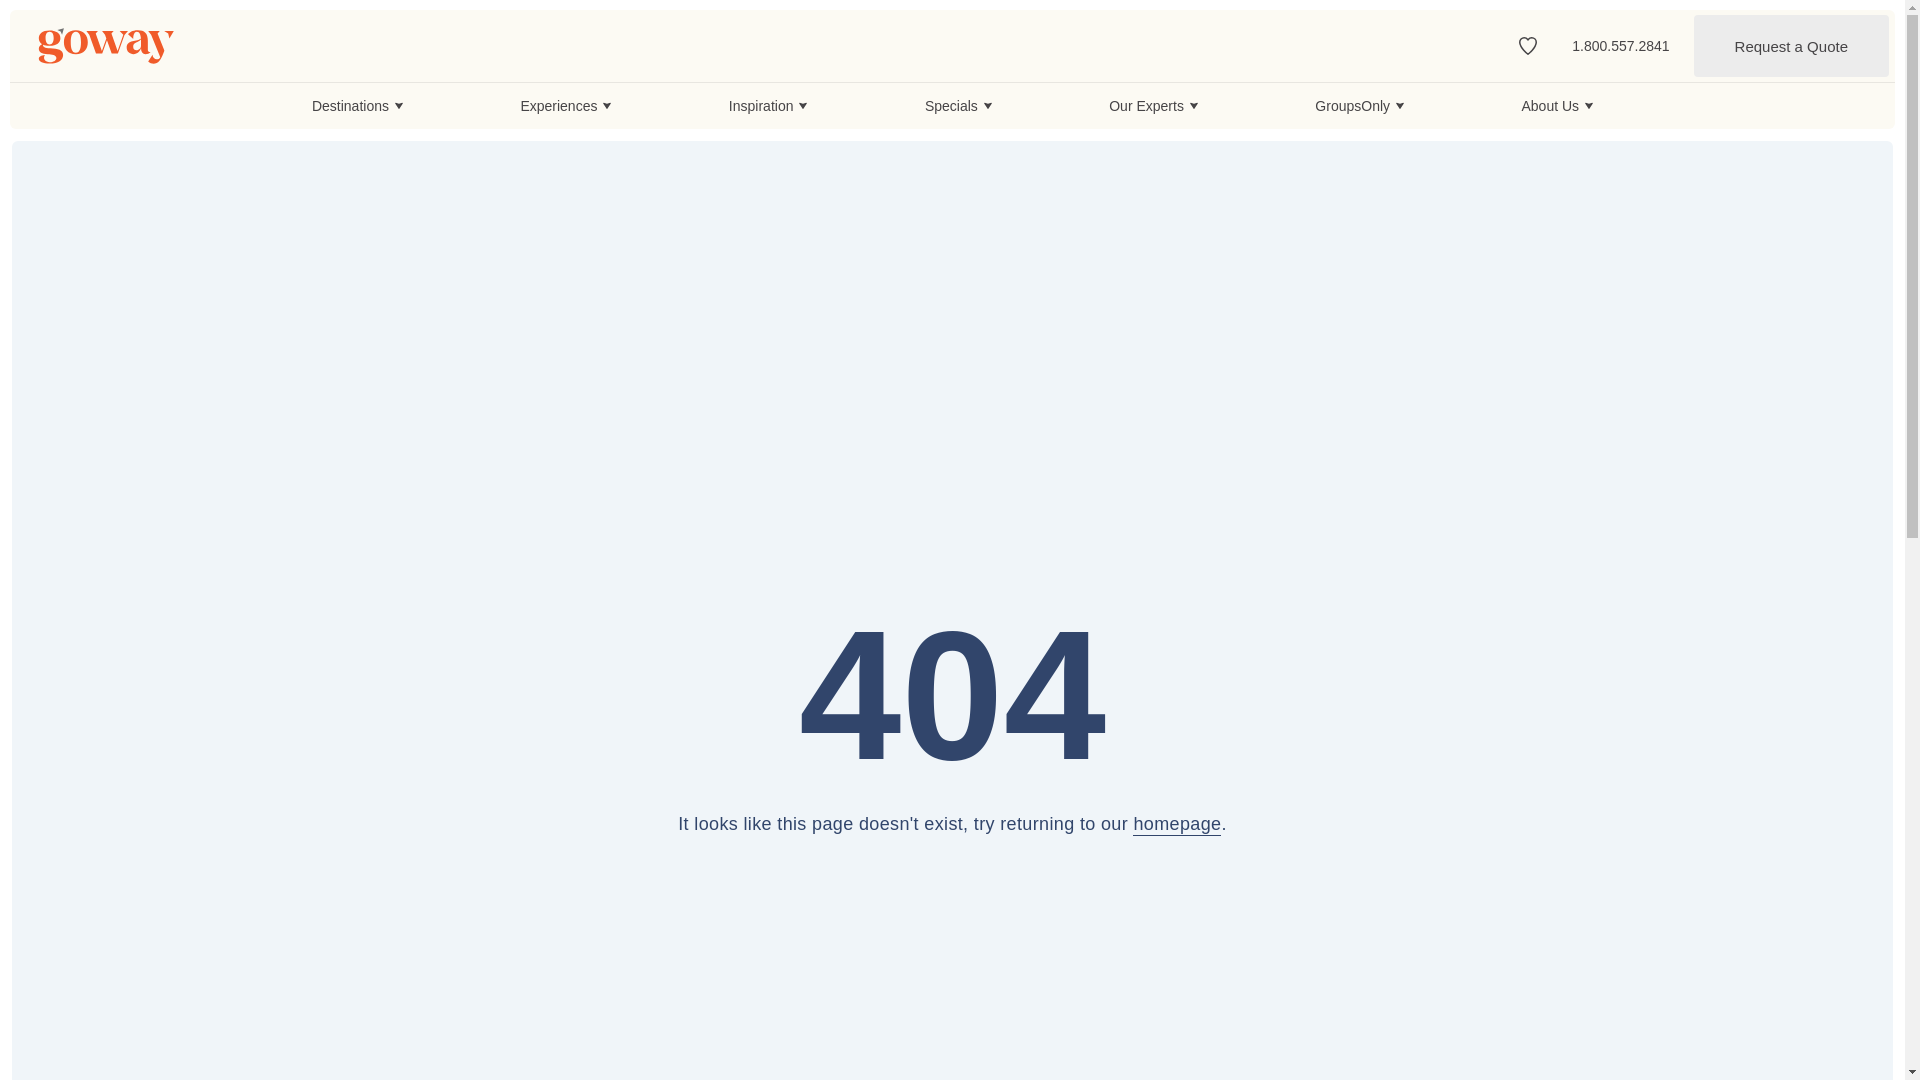 This screenshot has height=1080, width=1920. Describe the element at coordinates (1791, 46) in the screenshot. I see `Request a Quote` at that location.